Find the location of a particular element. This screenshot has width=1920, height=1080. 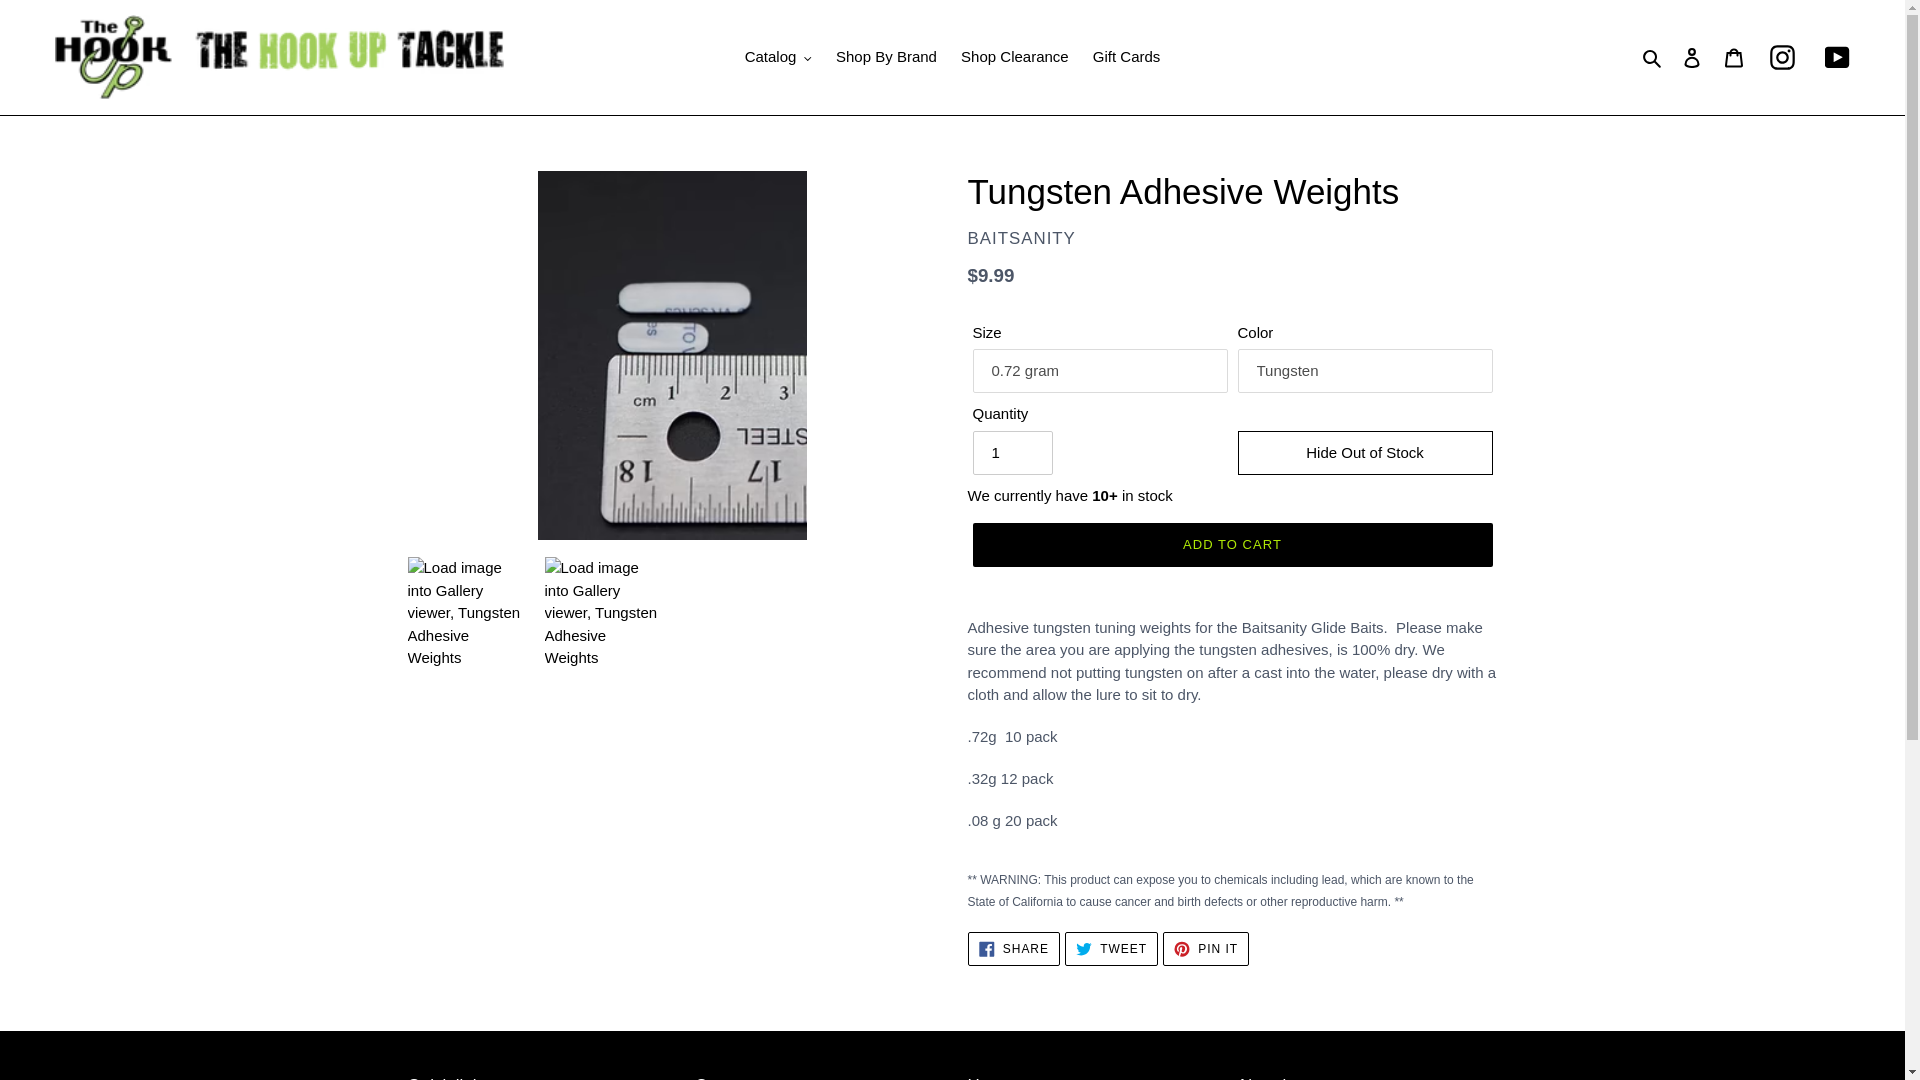

Cart is located at coordinates (1733, 56).